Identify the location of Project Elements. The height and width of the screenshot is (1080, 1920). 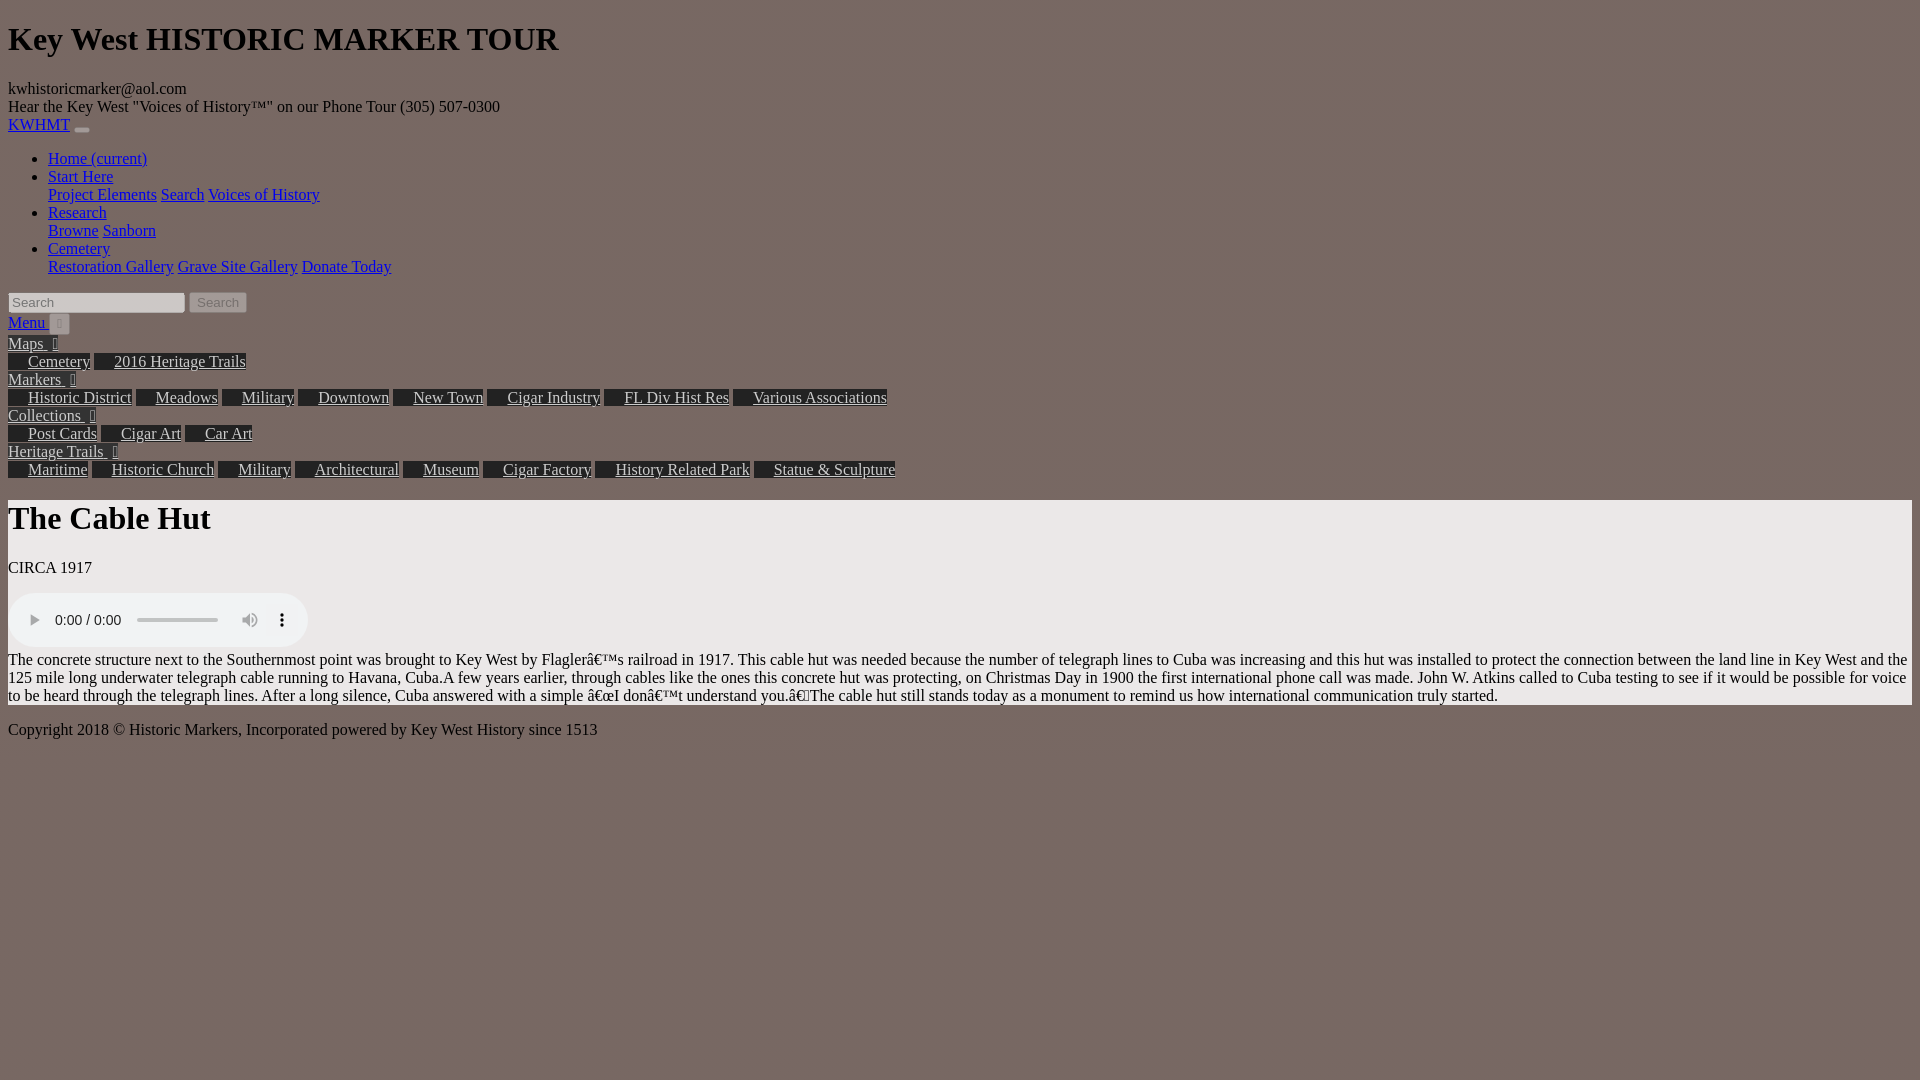
(102, 194).